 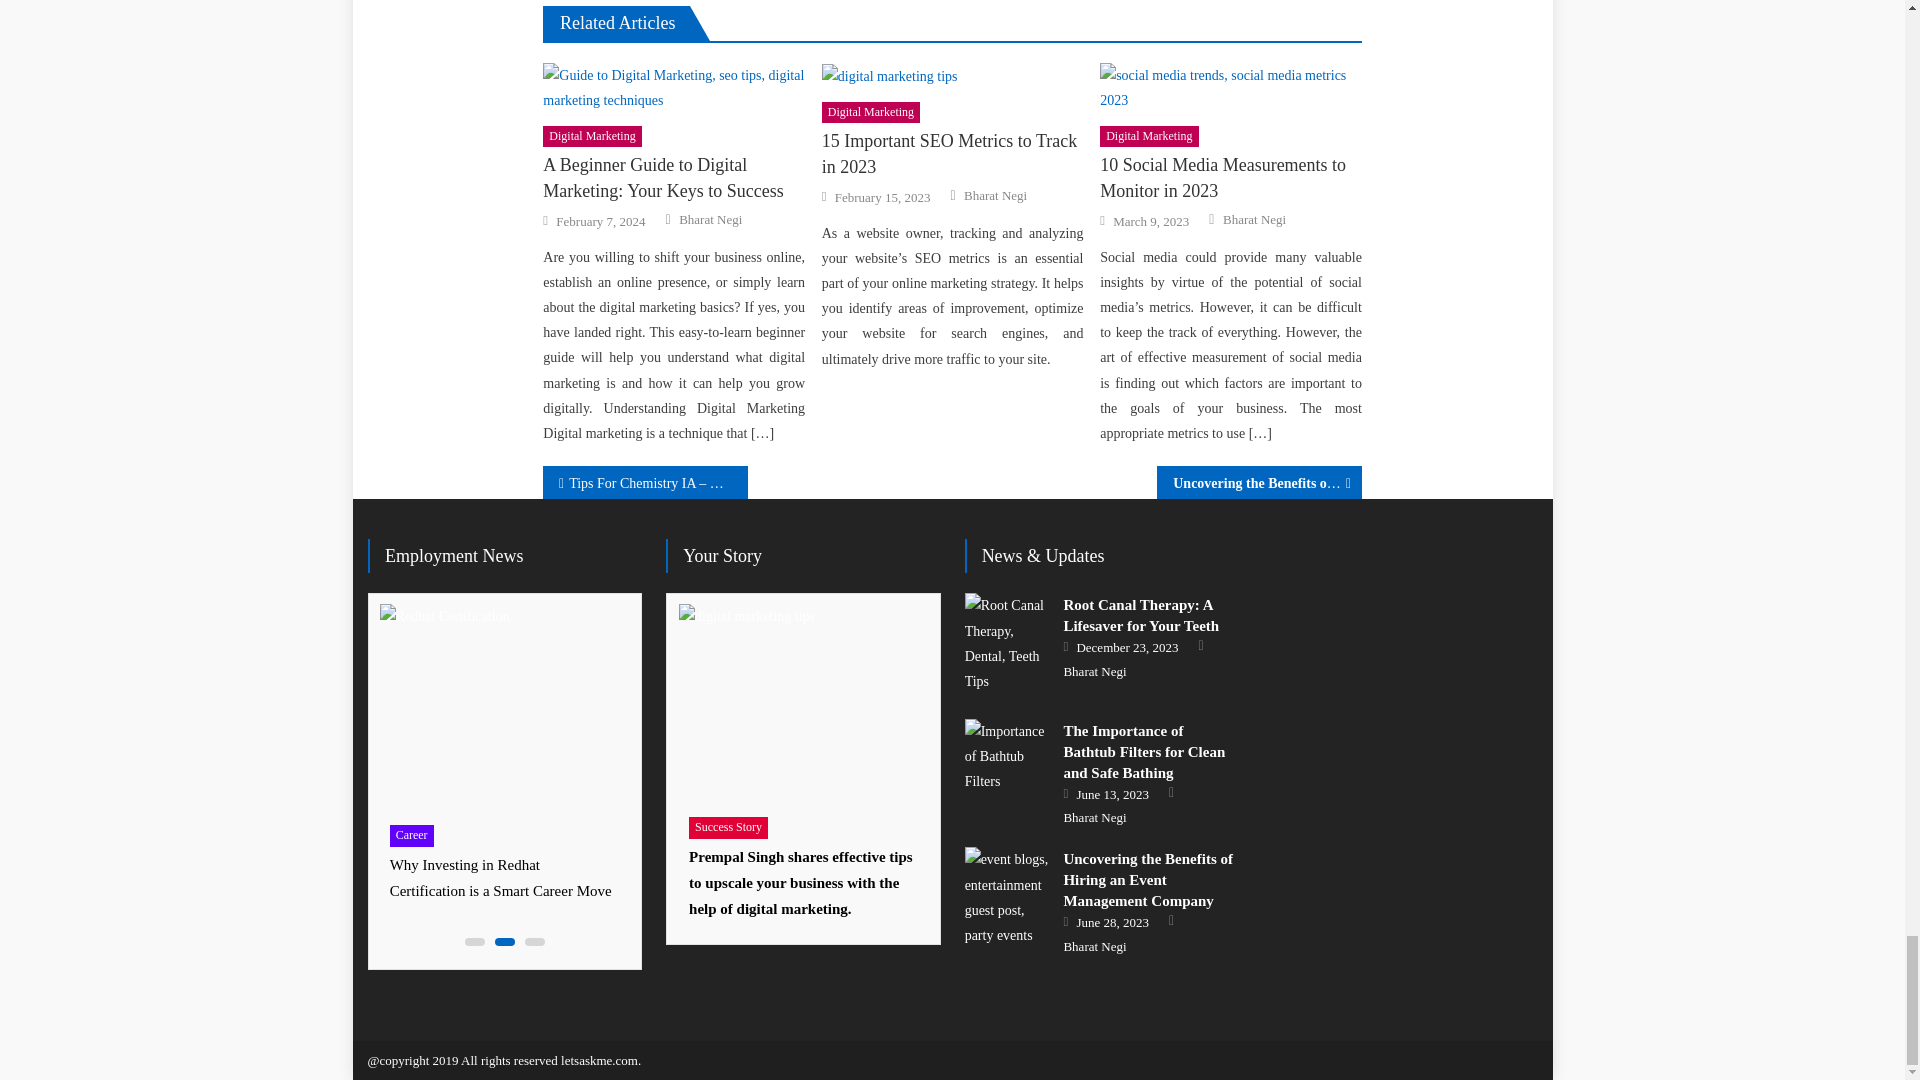 What do you see at coordinates (674, 88) in the screenshot?
I see `A Beginner Guide to Digital Marketing: Your Keys to Success` at bounding box center [674, 88].